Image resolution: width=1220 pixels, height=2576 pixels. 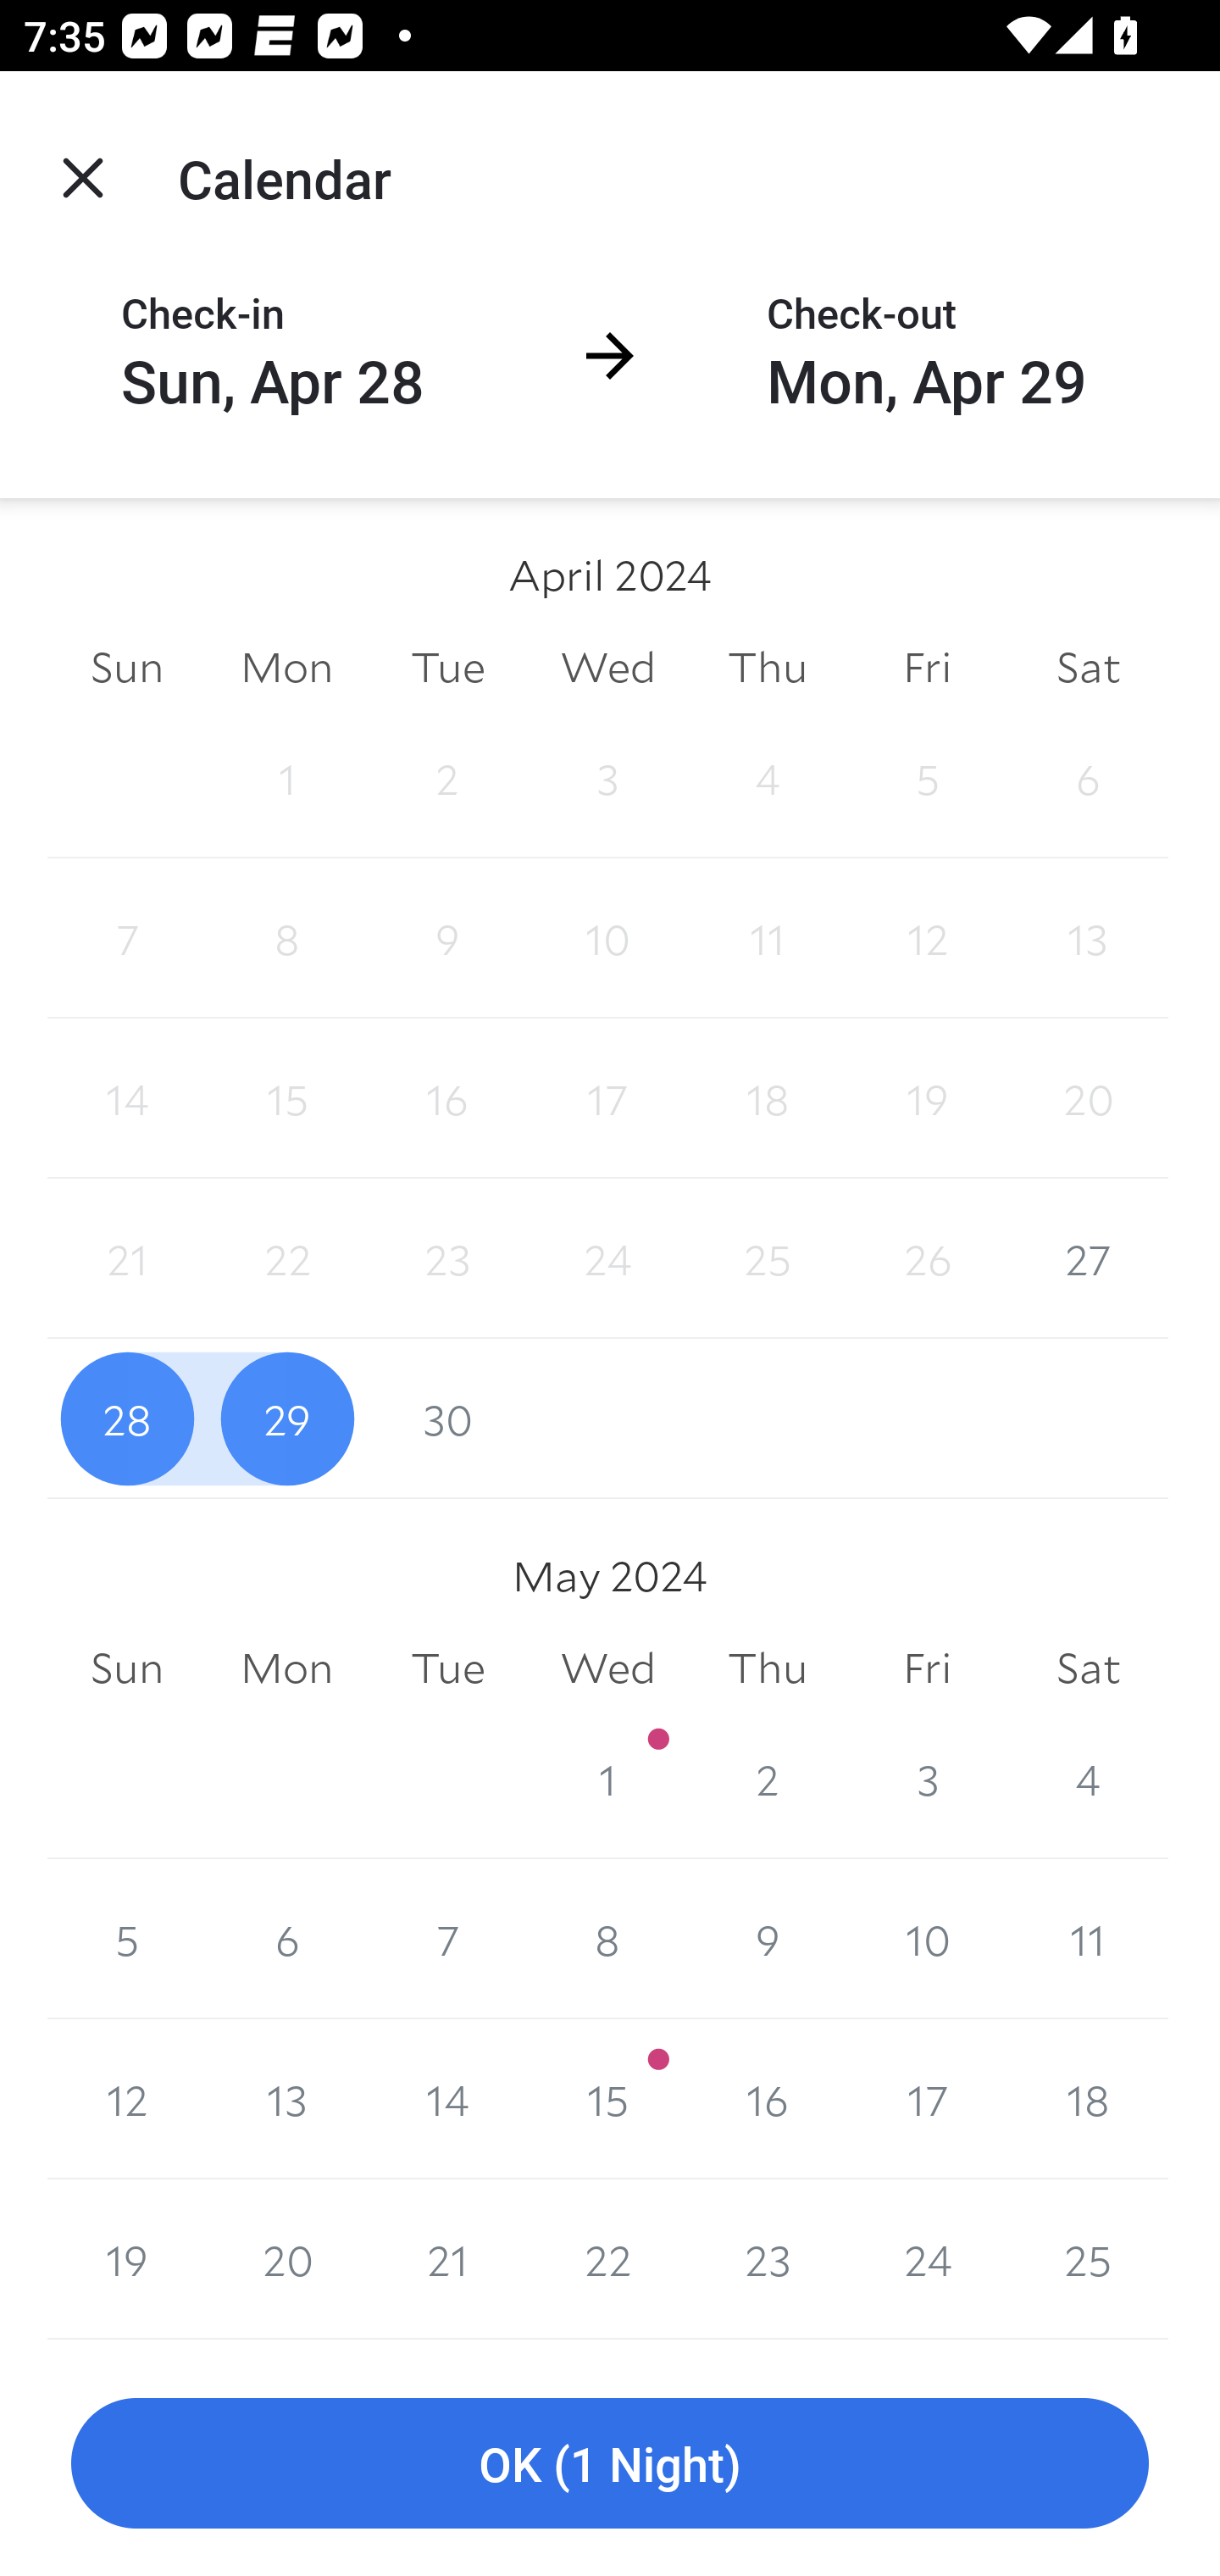 I want to click on 24 24 April 2024, so click(x=608, y=1259).